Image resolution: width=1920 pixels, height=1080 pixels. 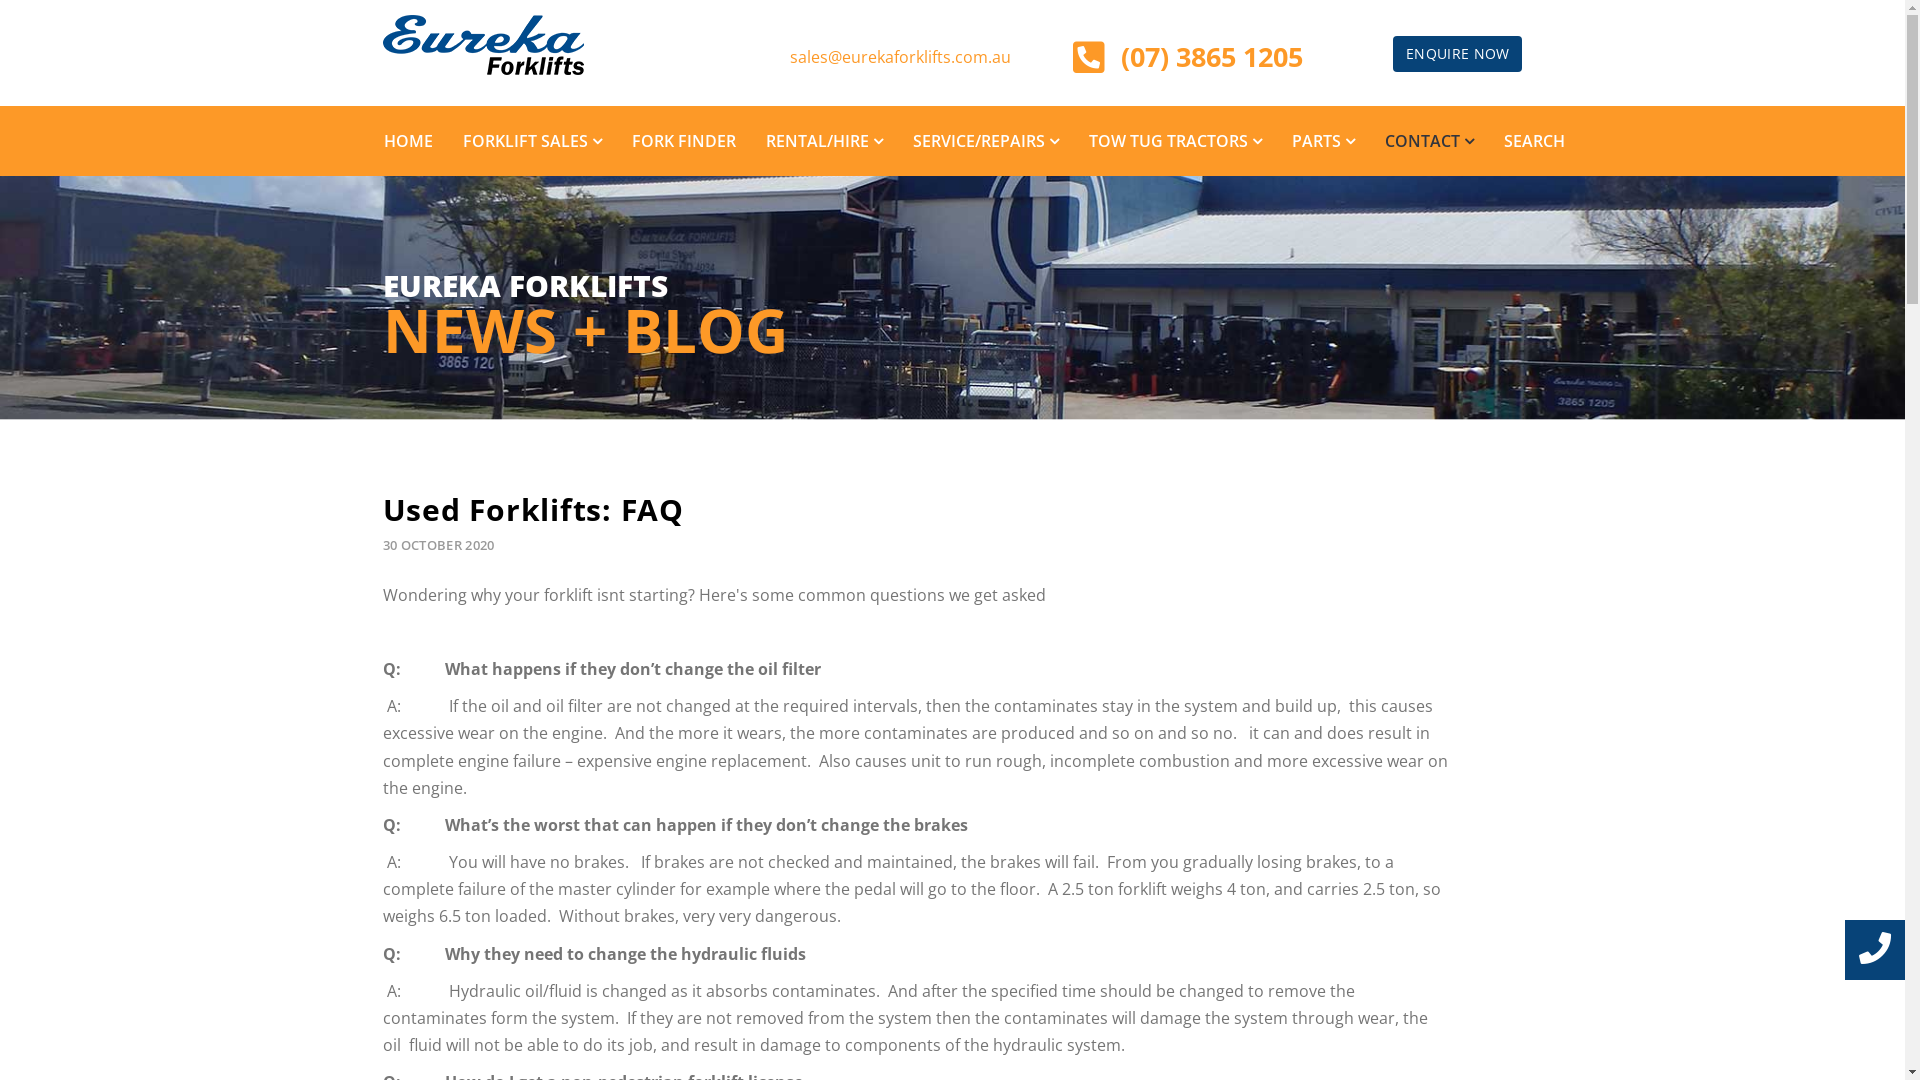 I want to click on CONTACT, so click(x=1430, y=141).